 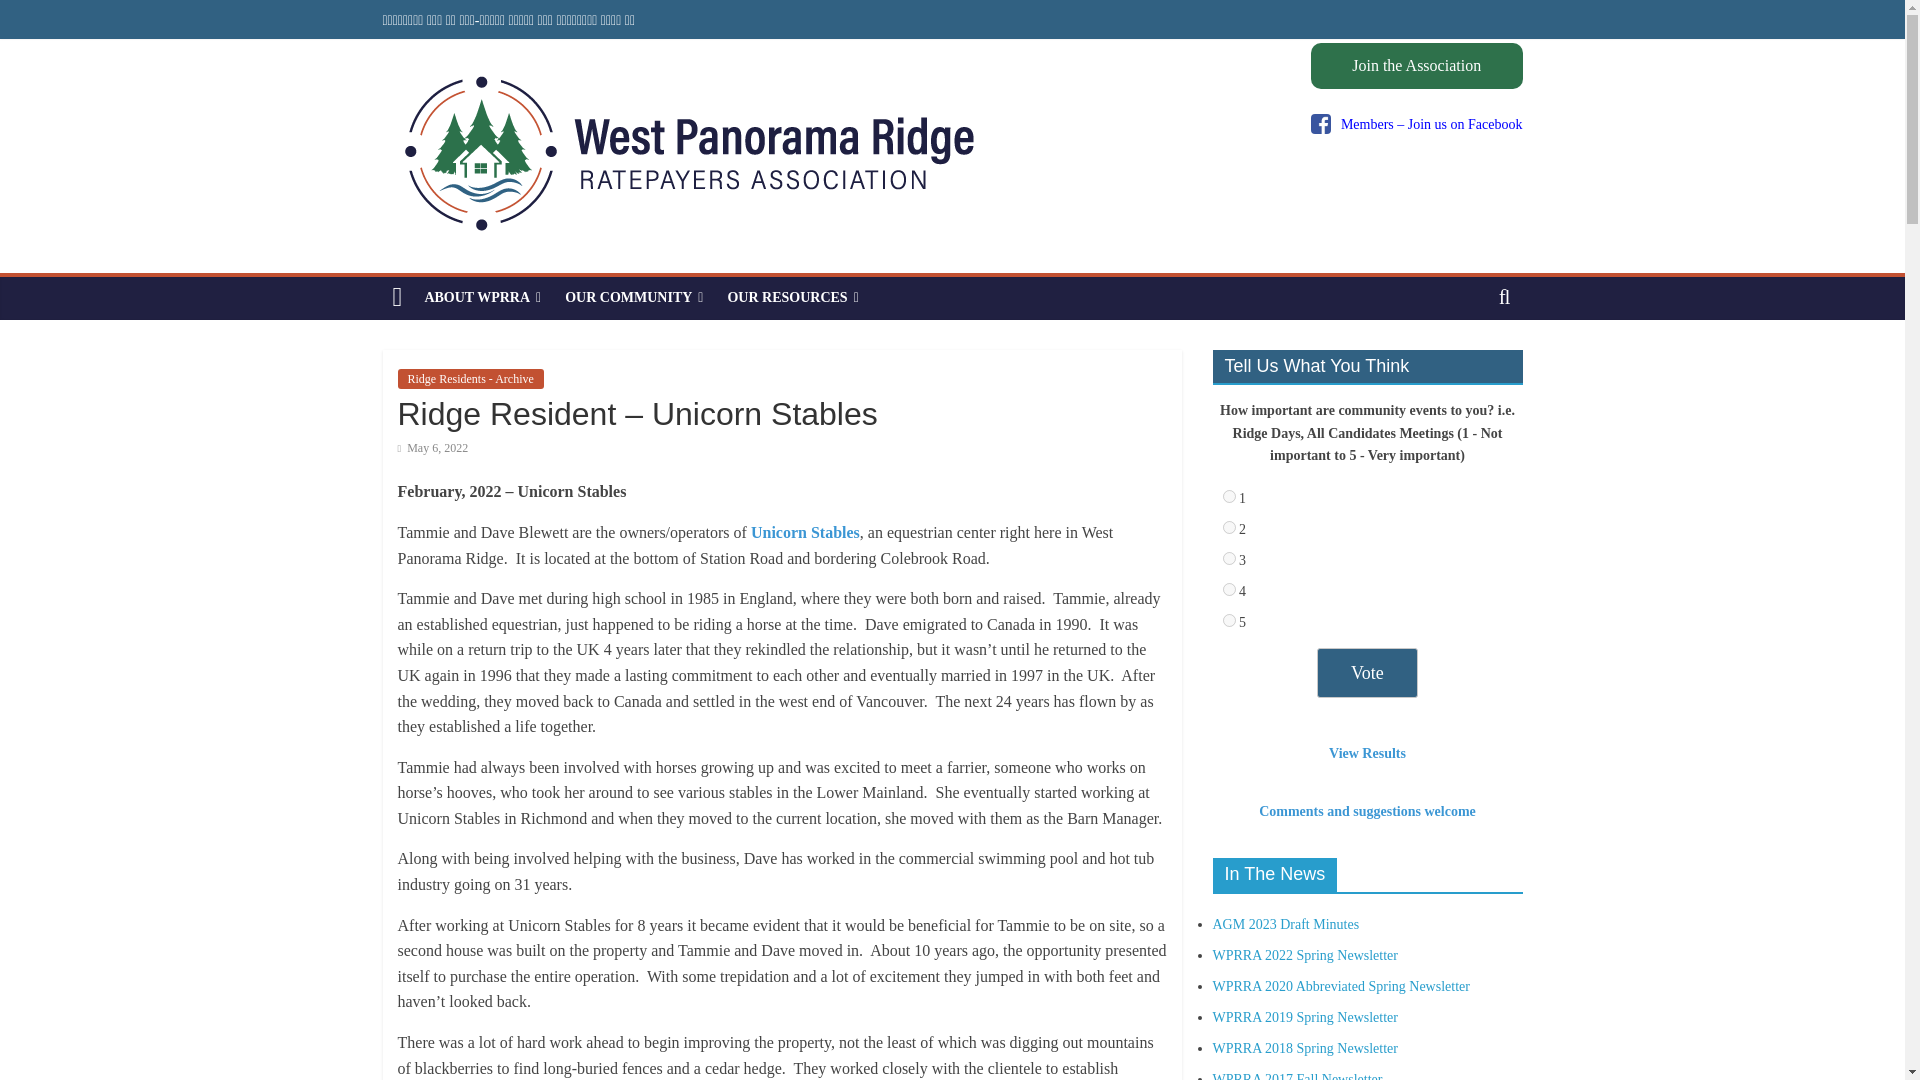 What do you see at coordinates (1416, 66) in the screenshot?
I see `Join the Association` at bounding box center [1416, 66].